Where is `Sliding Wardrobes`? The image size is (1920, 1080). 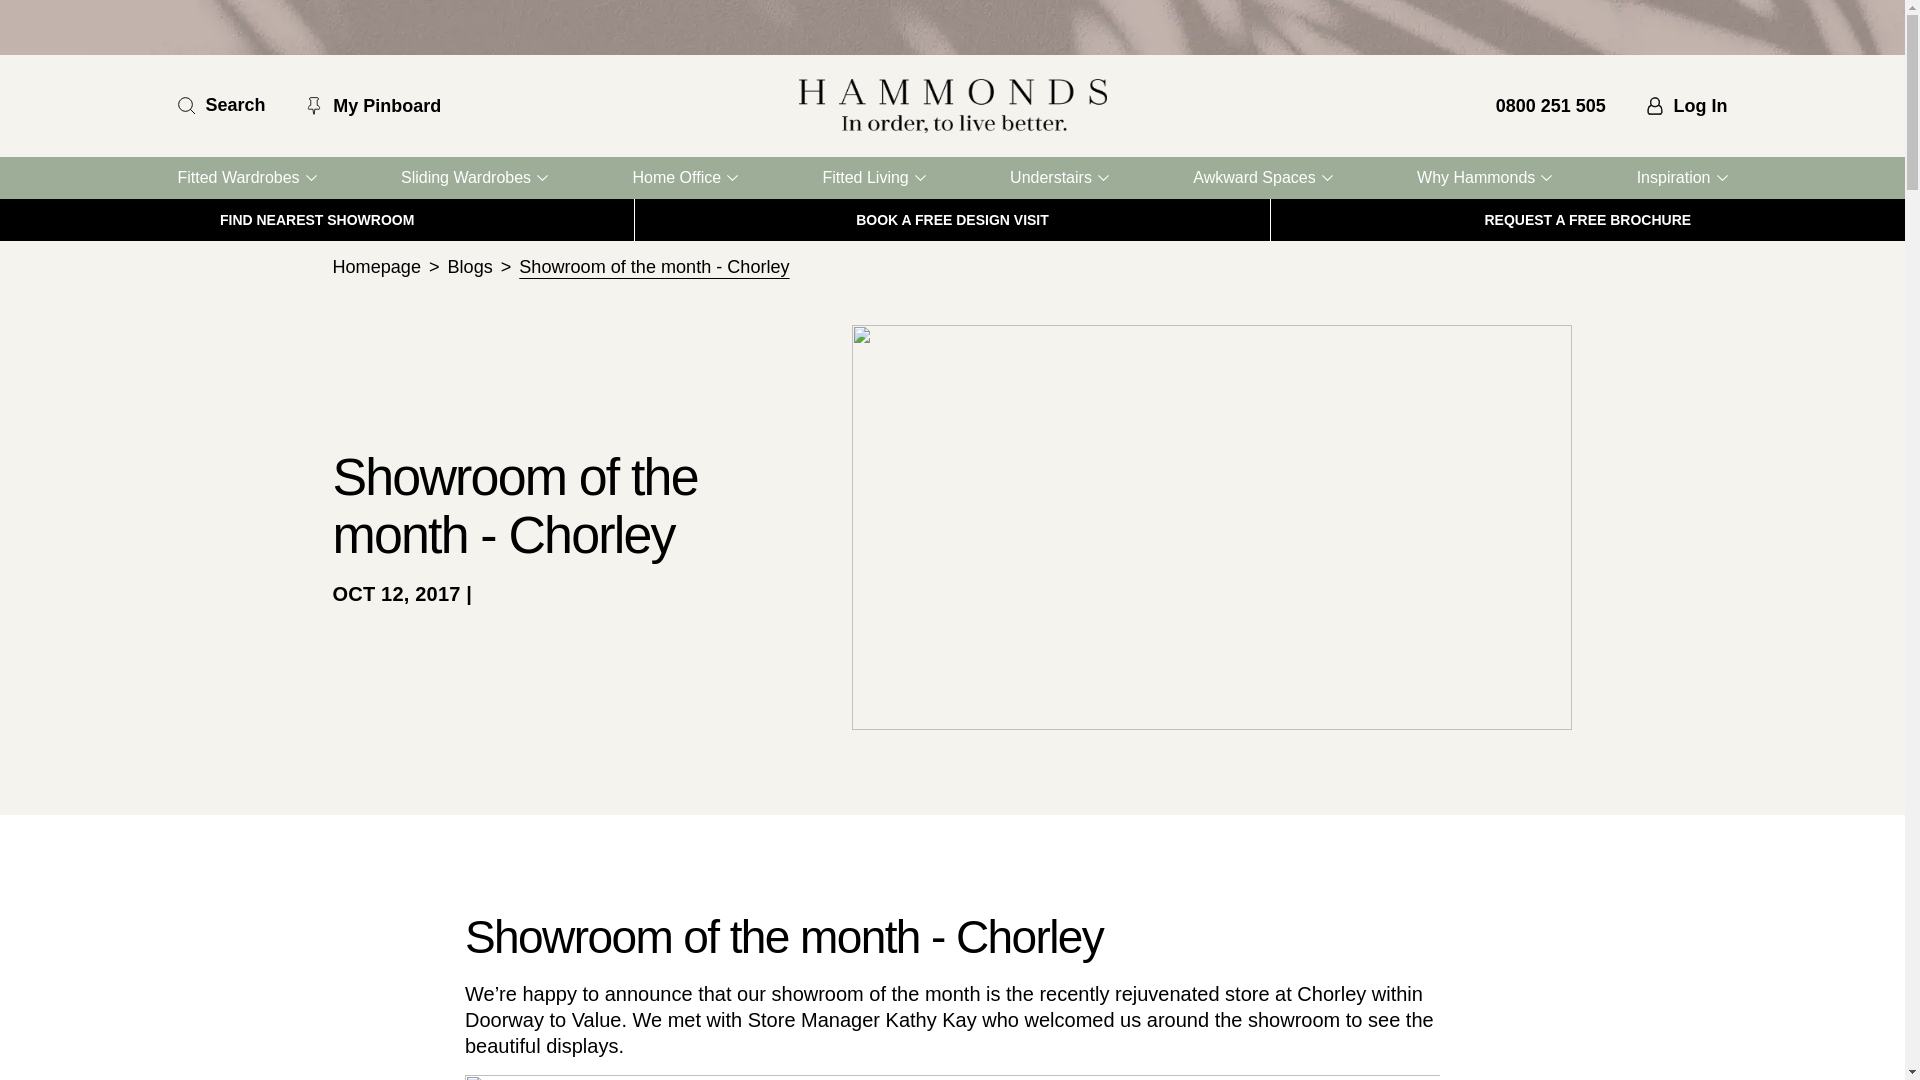
Sliding Wardrobes is located at coordinates (474, 177).